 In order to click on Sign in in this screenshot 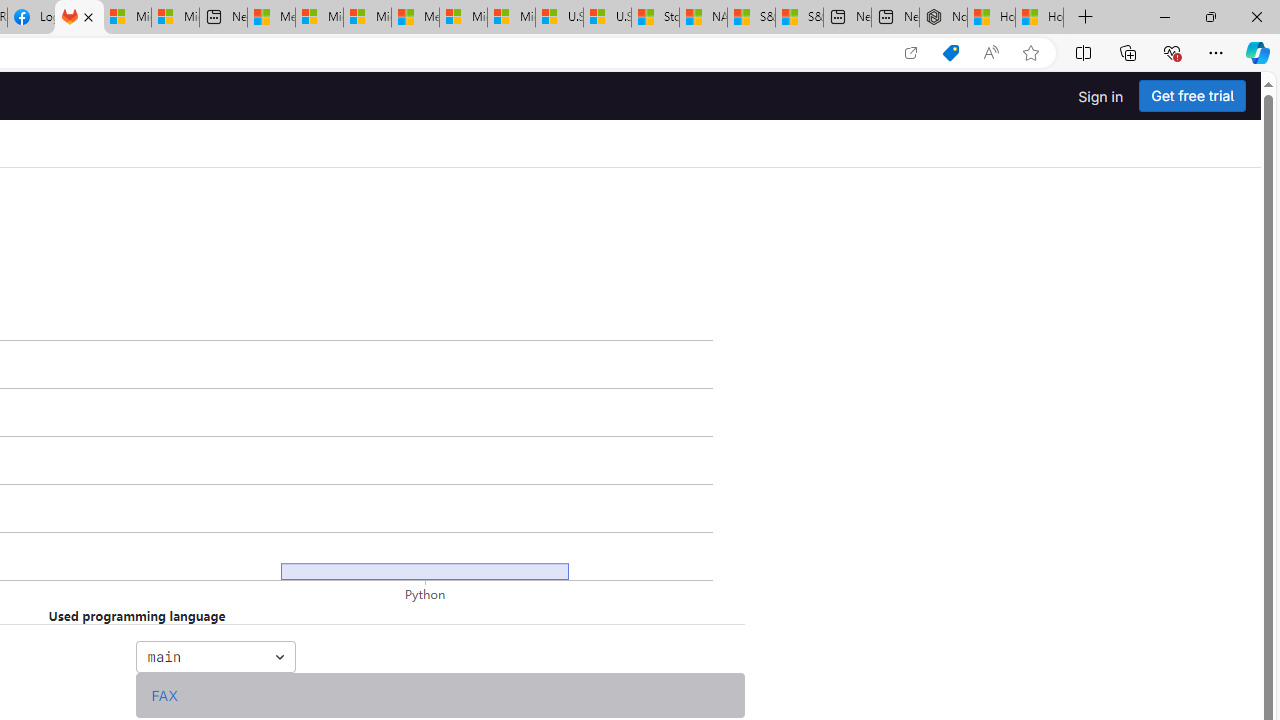, I will do `click(1100, 96)`.